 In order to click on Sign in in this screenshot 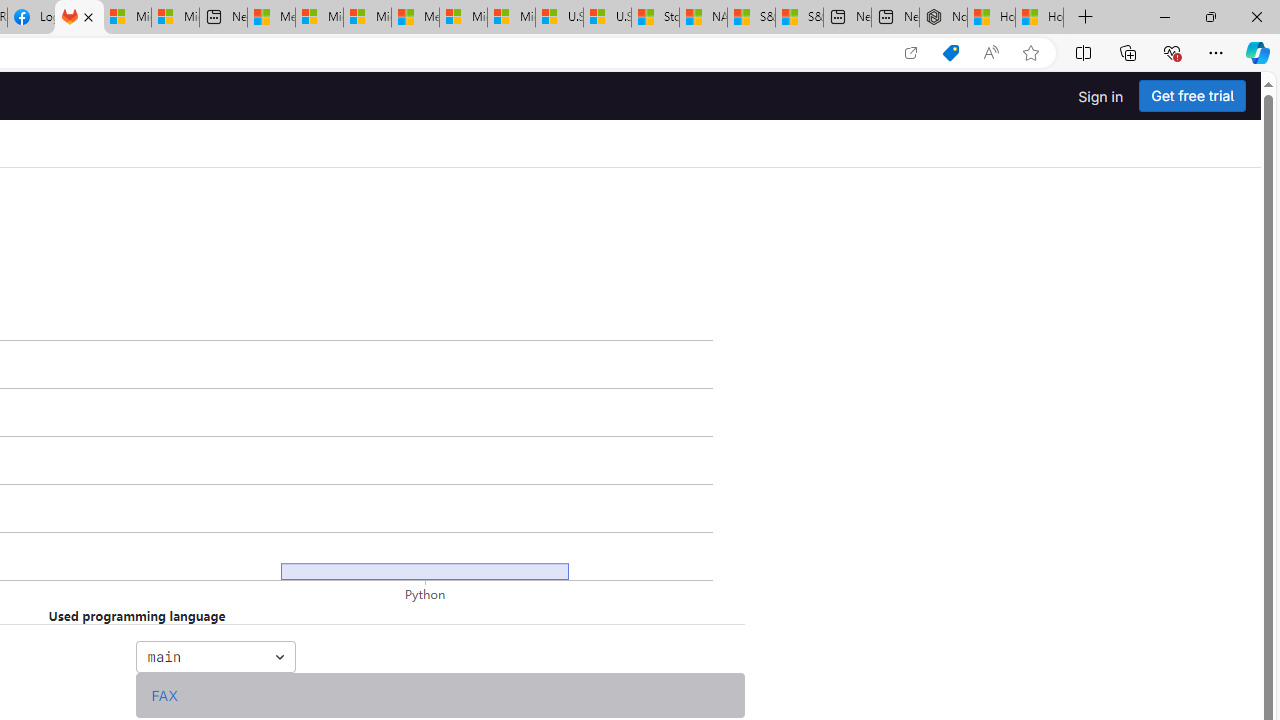, I will do `click(1100, 96)`.